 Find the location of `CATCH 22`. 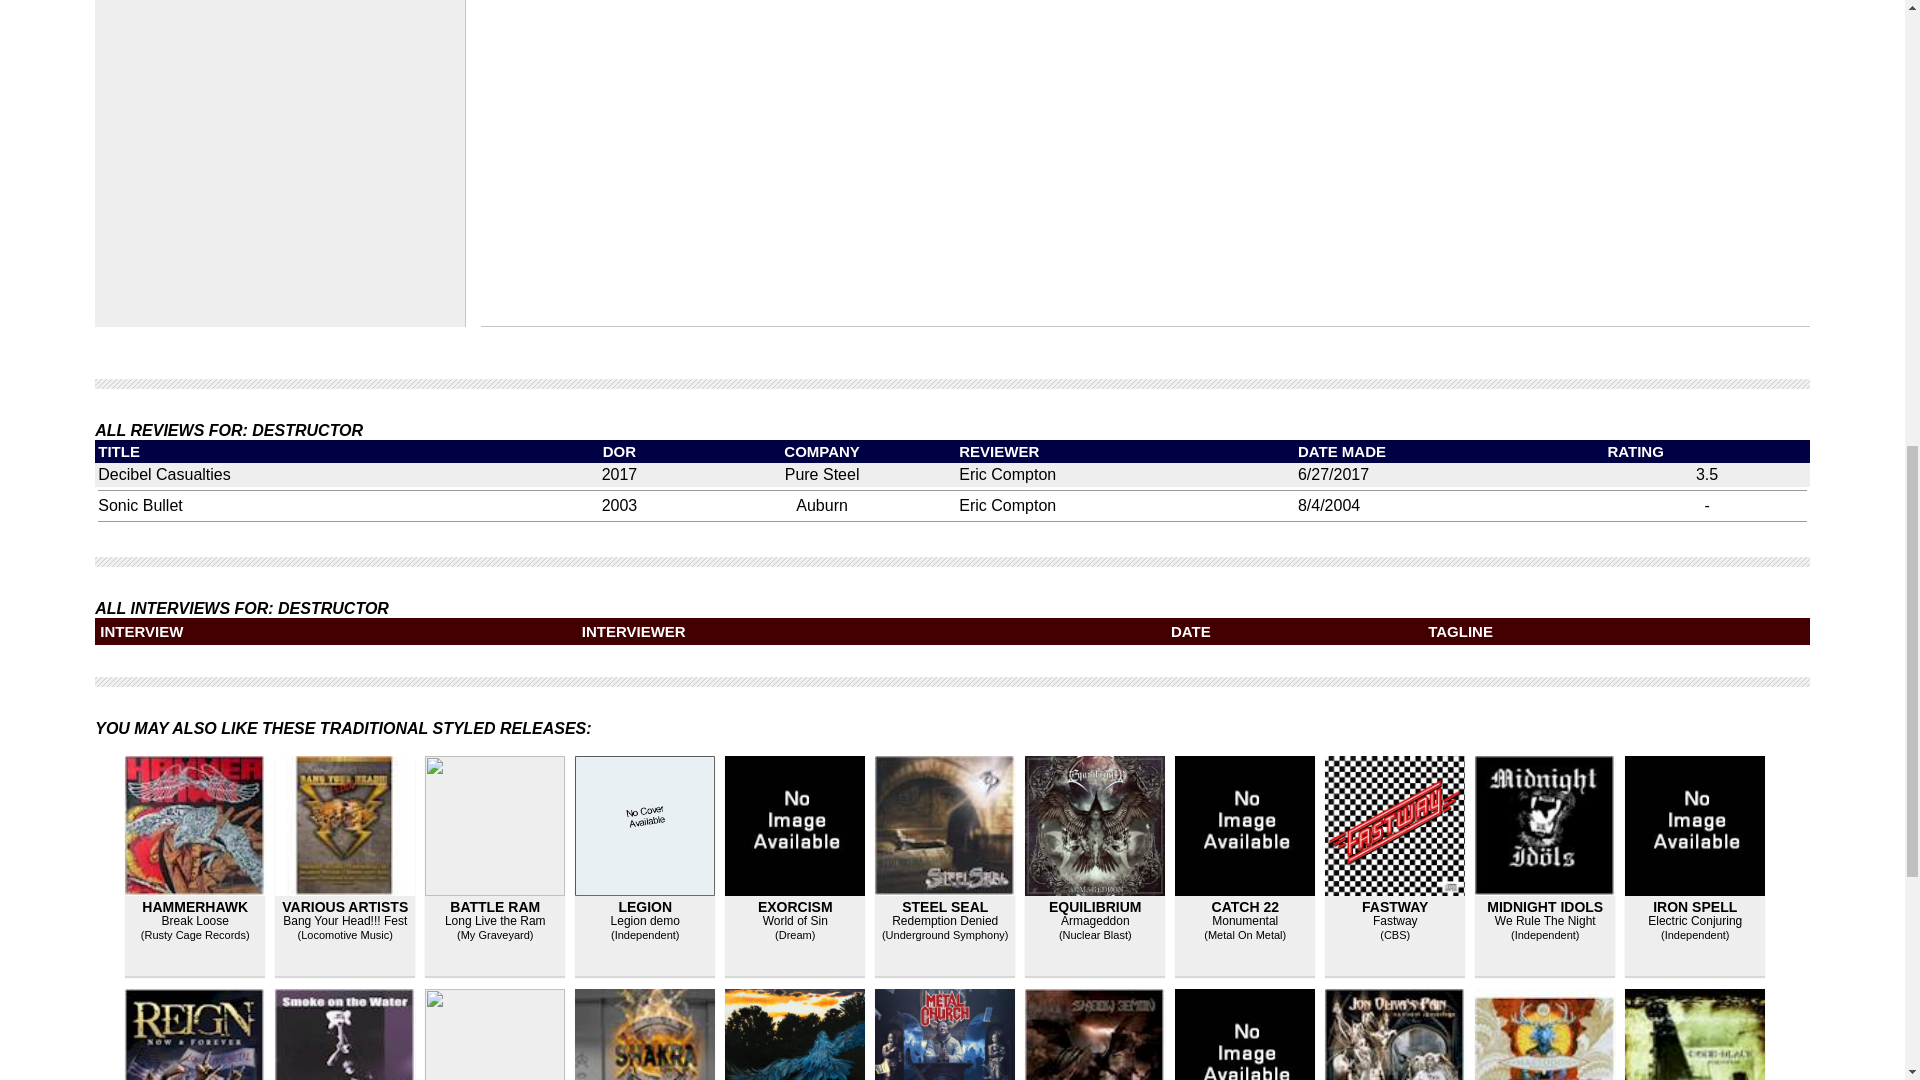

CATCH 22 is located at coordinates (1244, 906).